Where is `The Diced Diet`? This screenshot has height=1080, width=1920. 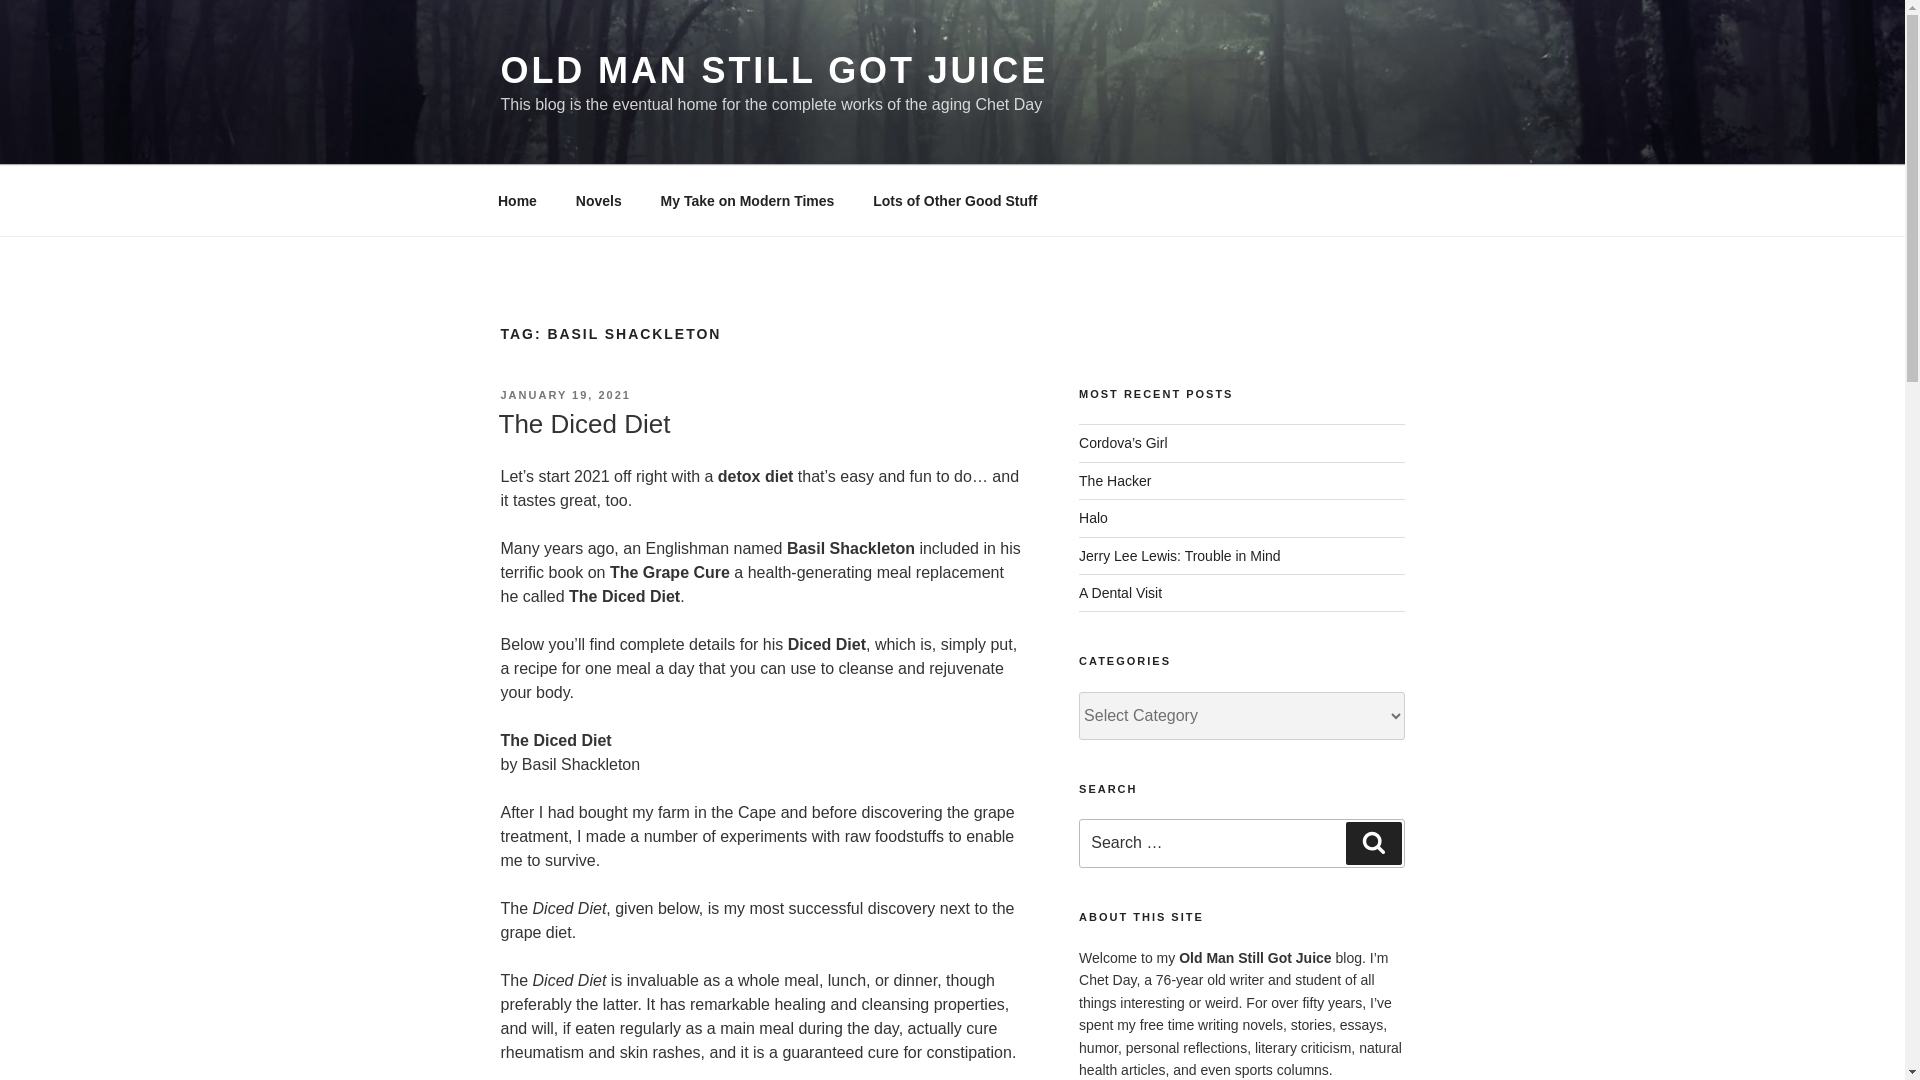
The Diced Diet is located at coordinates (584, 424).